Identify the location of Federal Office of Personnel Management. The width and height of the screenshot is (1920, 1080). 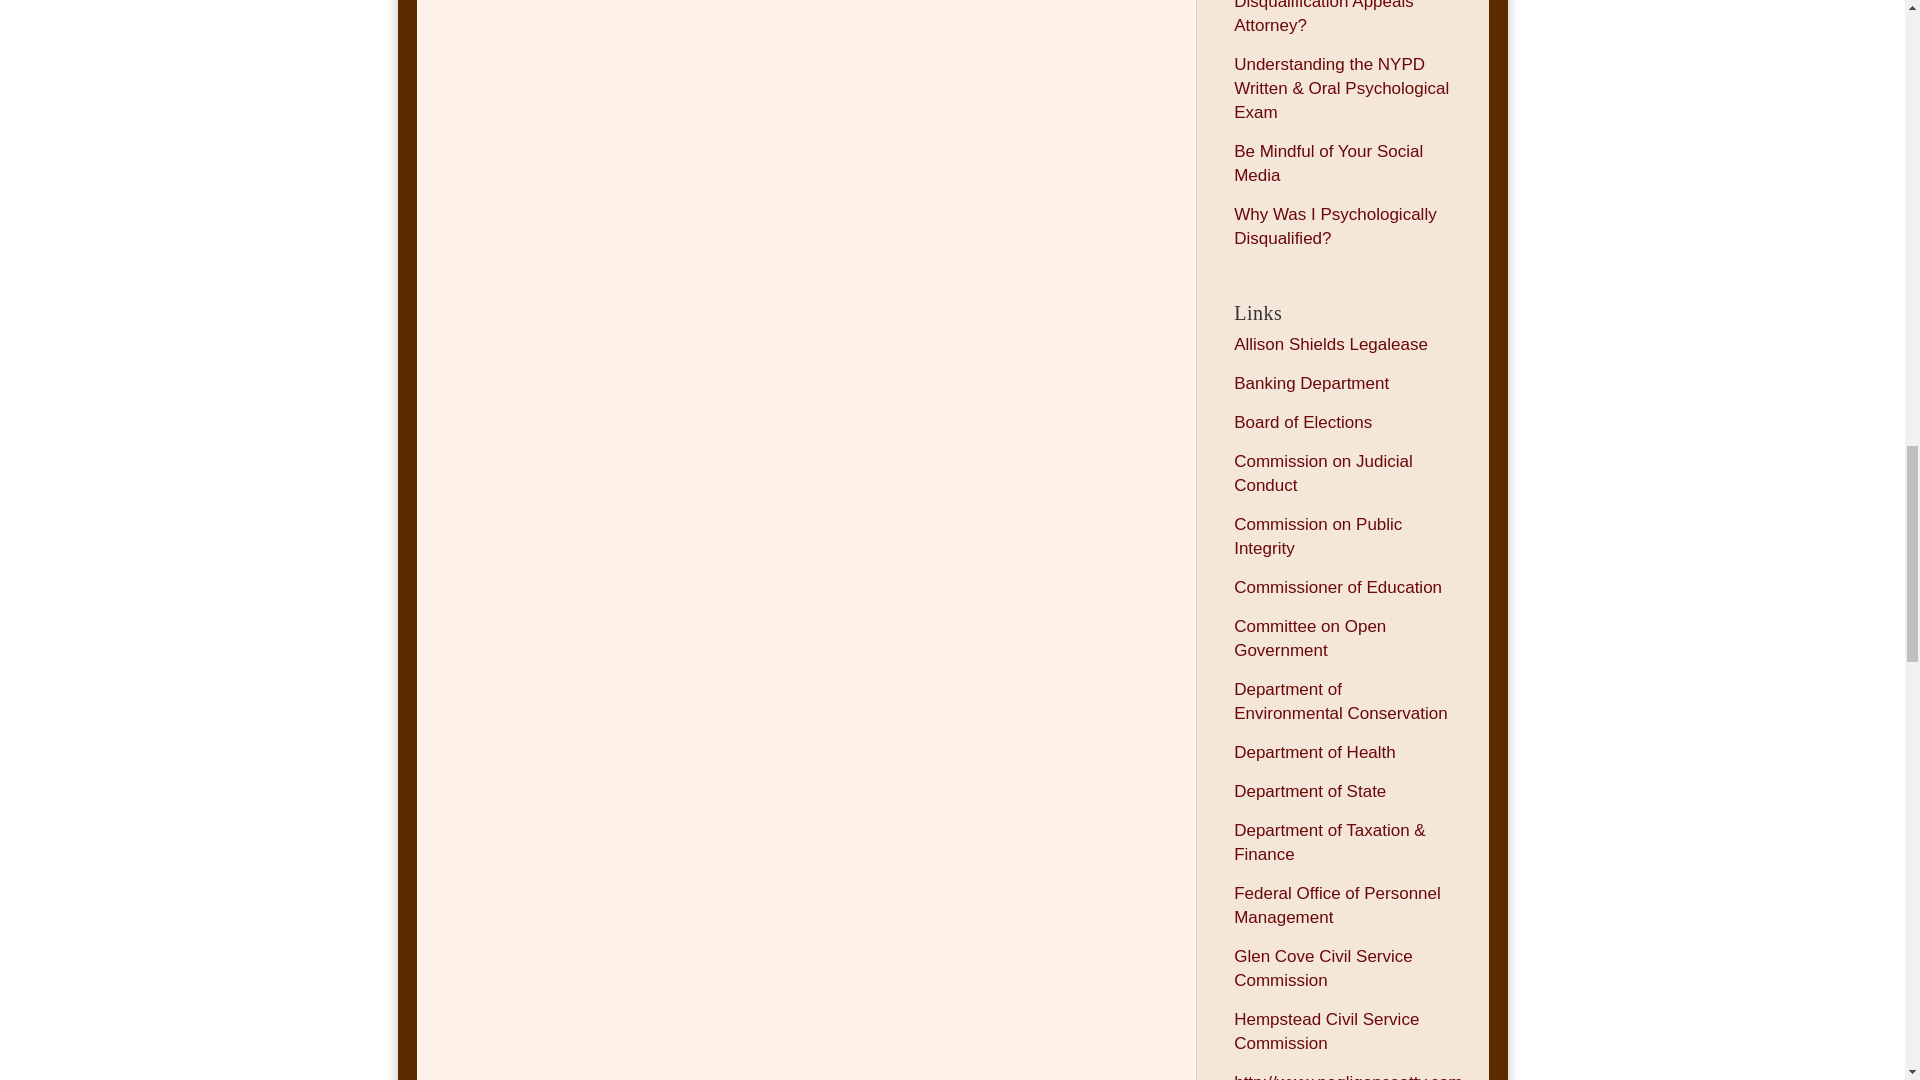
(1338, 905).